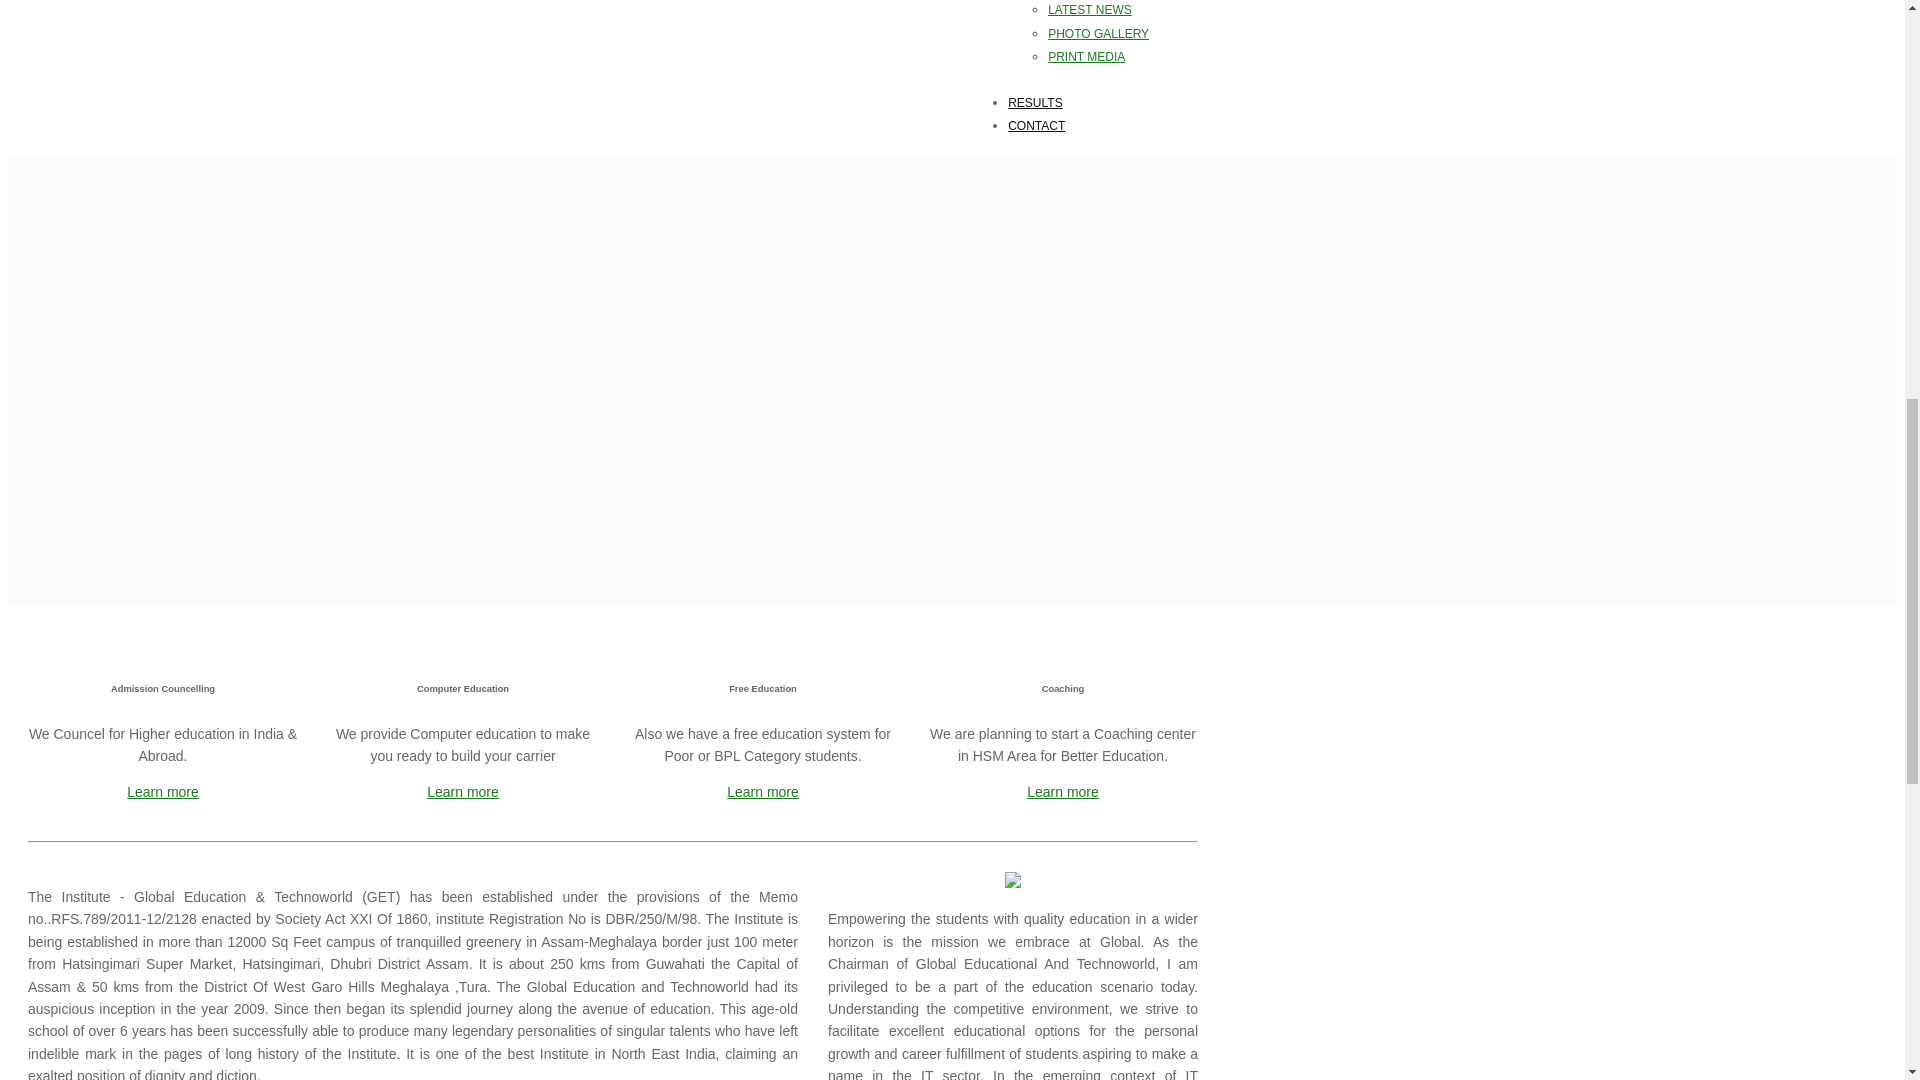  I want to click on Learn more, so click(1062, 792).